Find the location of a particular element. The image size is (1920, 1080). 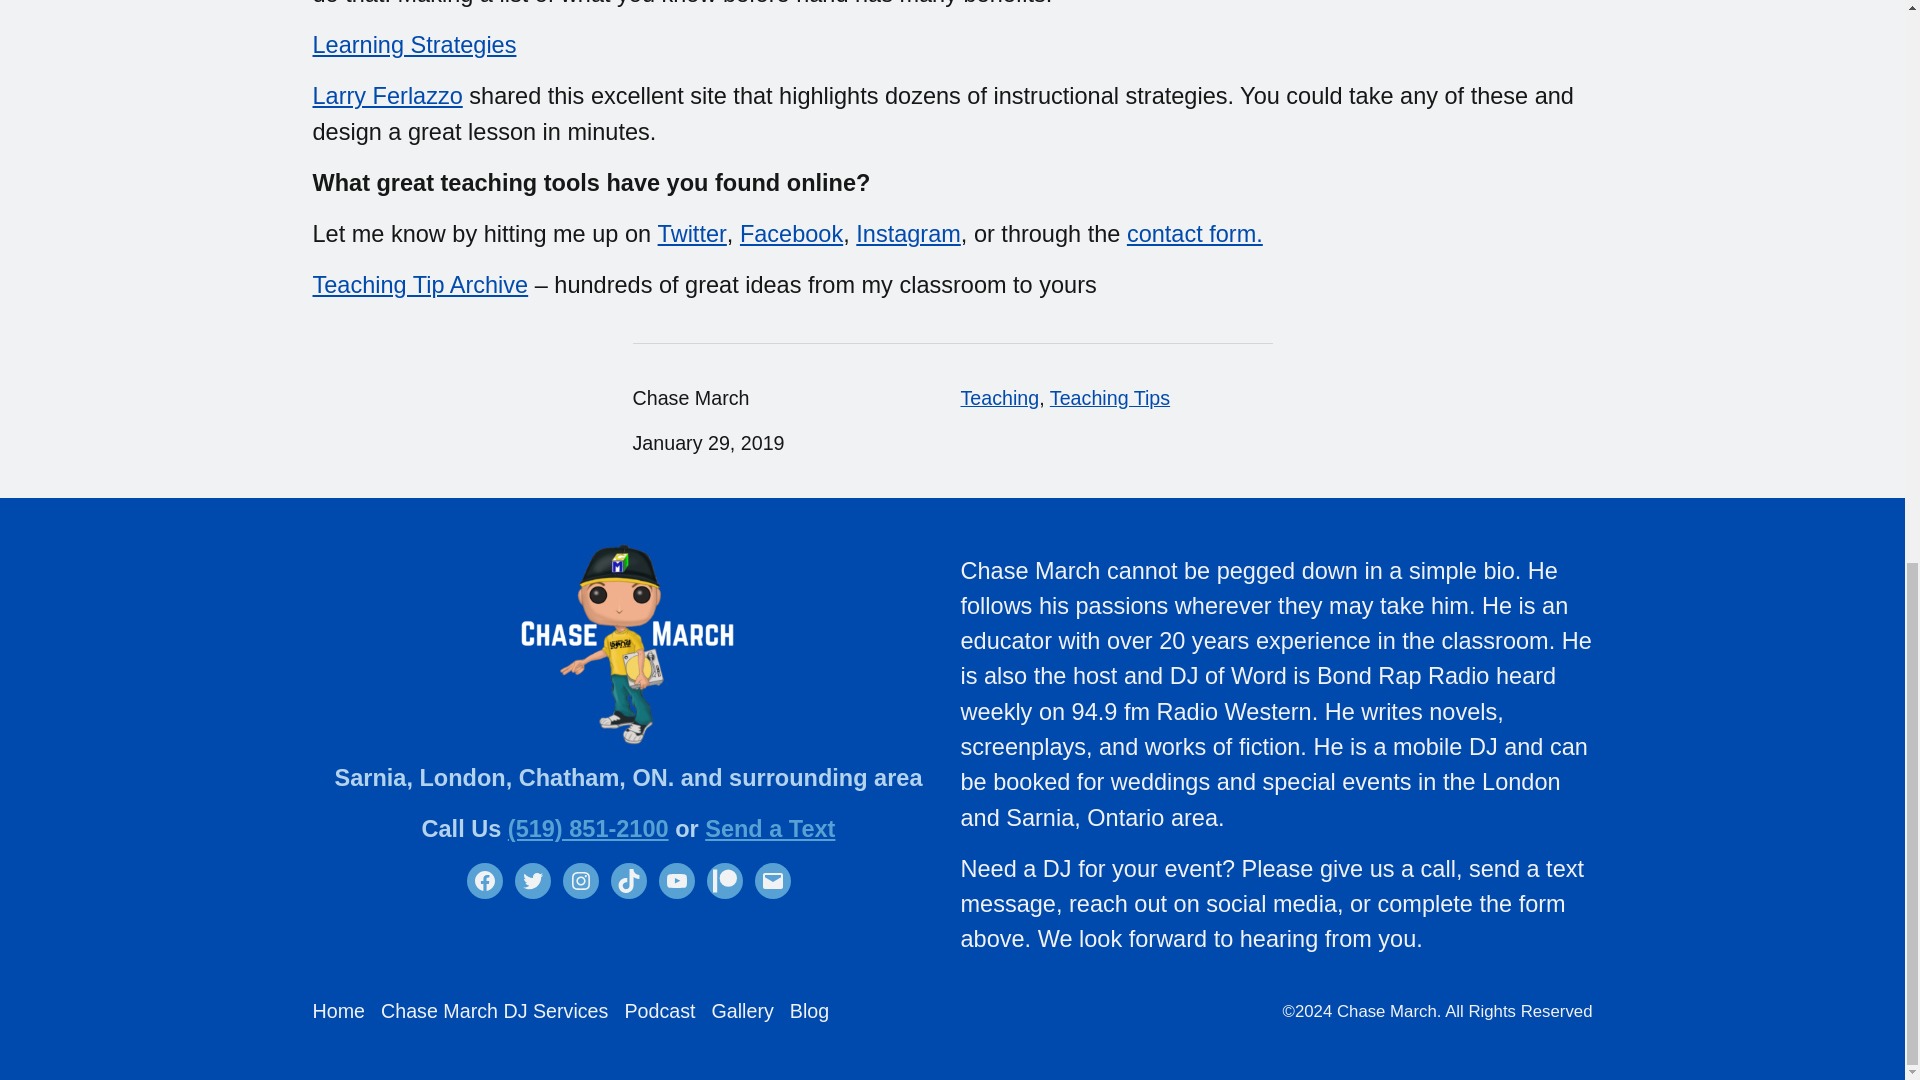

Mail is located at coordinates (772, 880).